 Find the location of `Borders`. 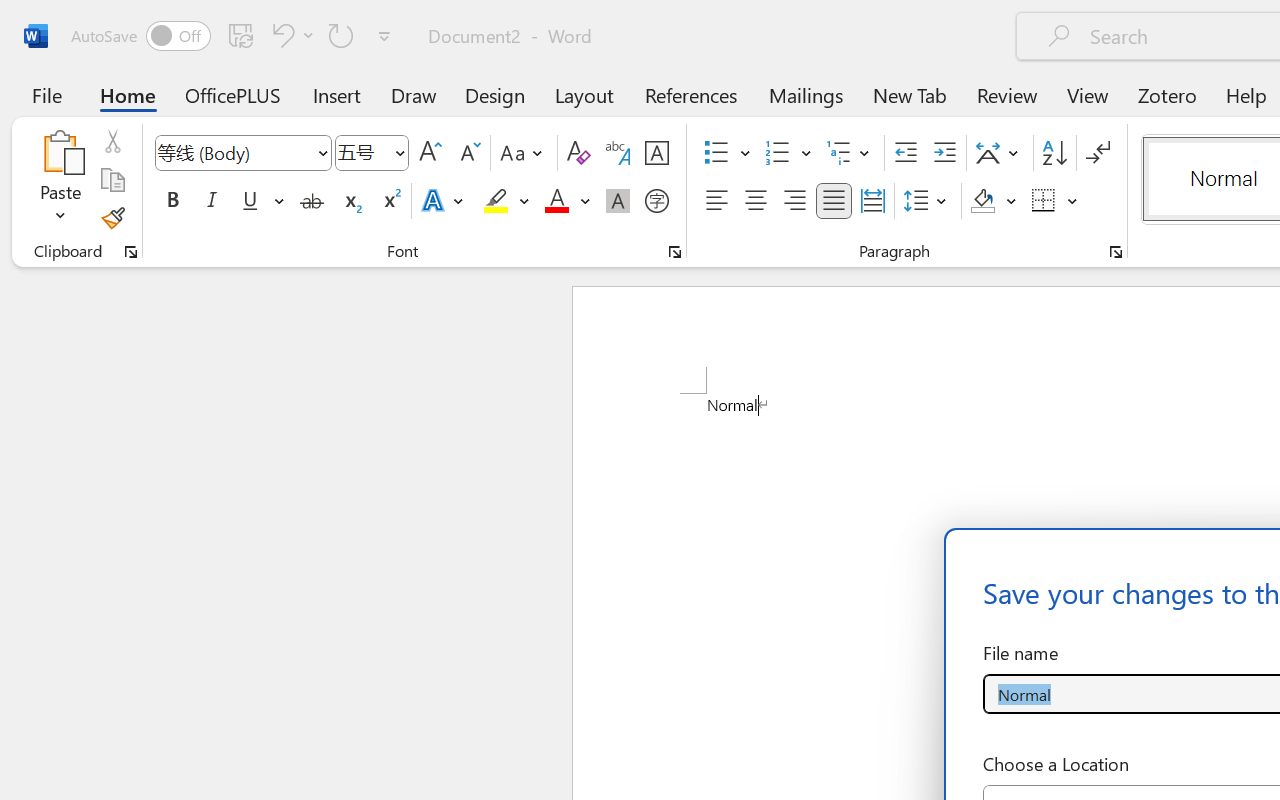

Borders is located at coordinates (1055, 201).